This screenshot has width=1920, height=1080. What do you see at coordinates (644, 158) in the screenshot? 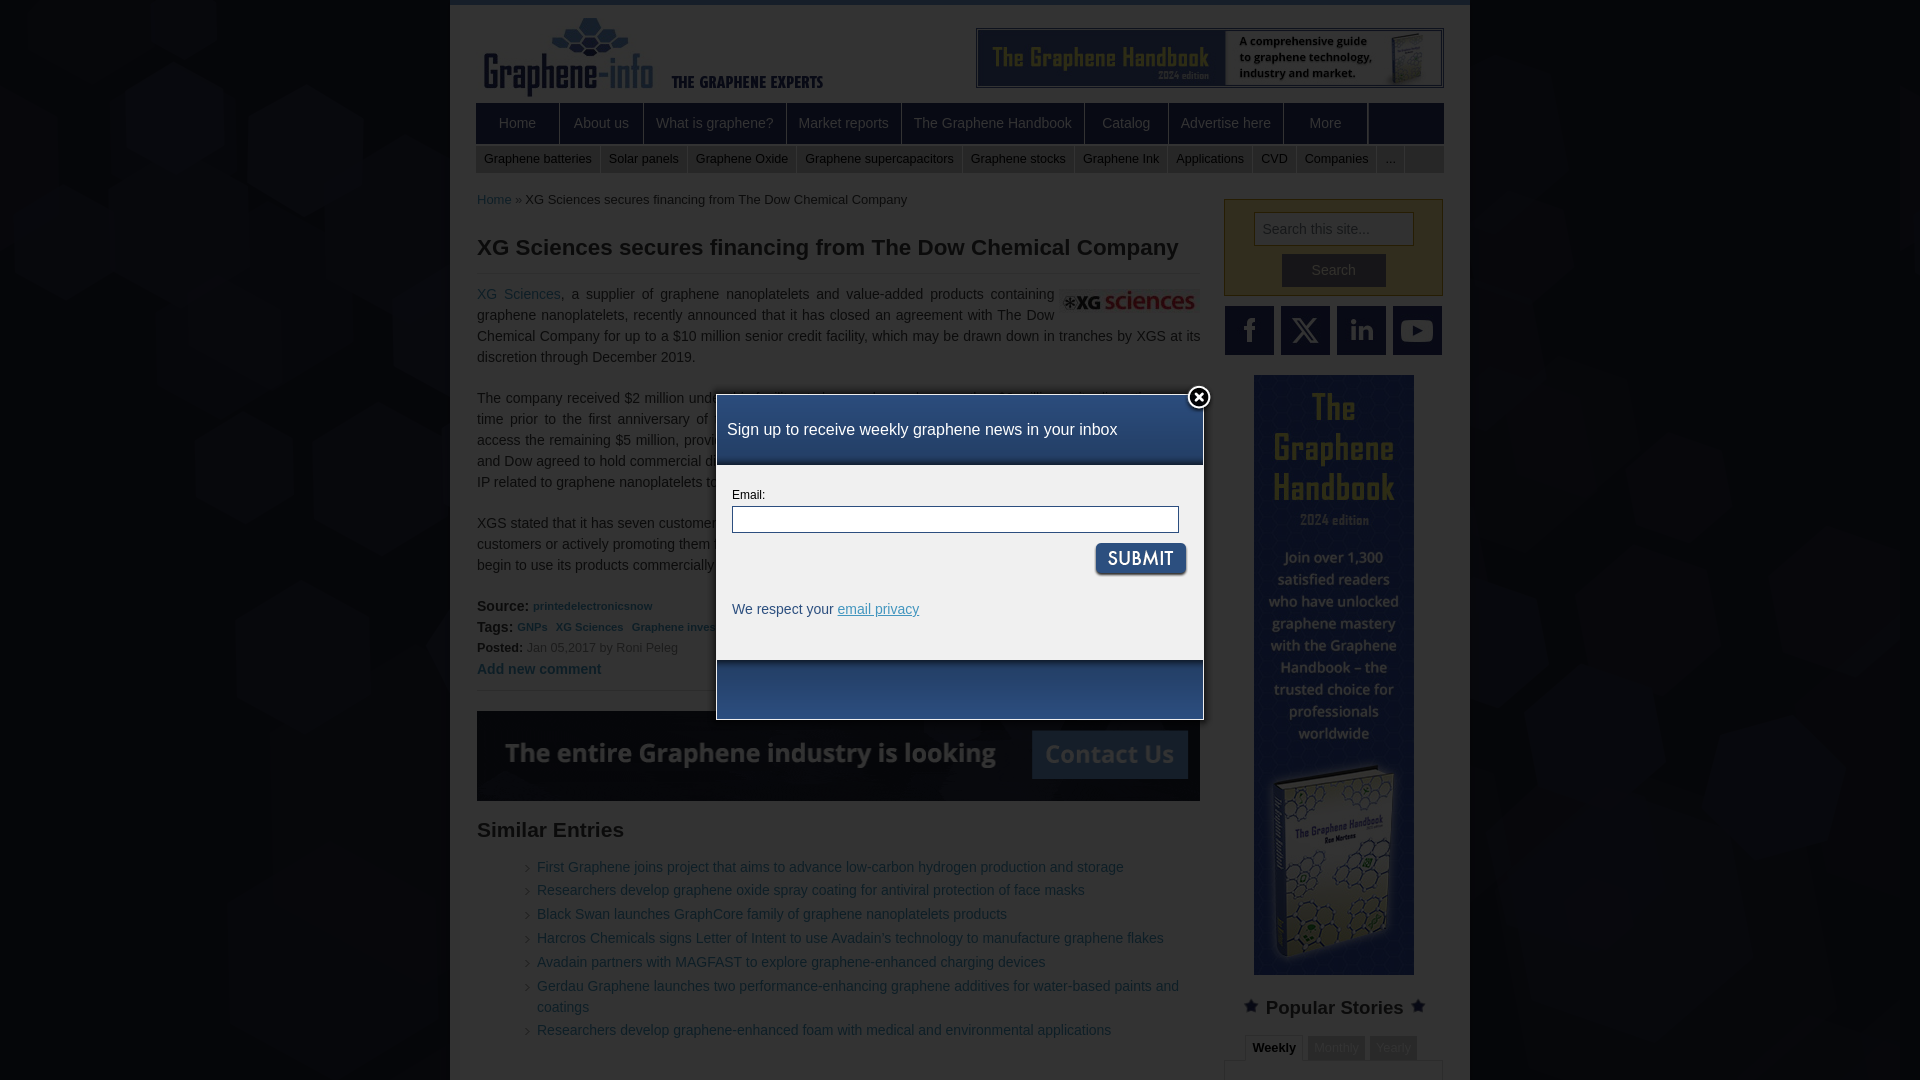
I see `Solar panels` at bounding box center [644, 158].